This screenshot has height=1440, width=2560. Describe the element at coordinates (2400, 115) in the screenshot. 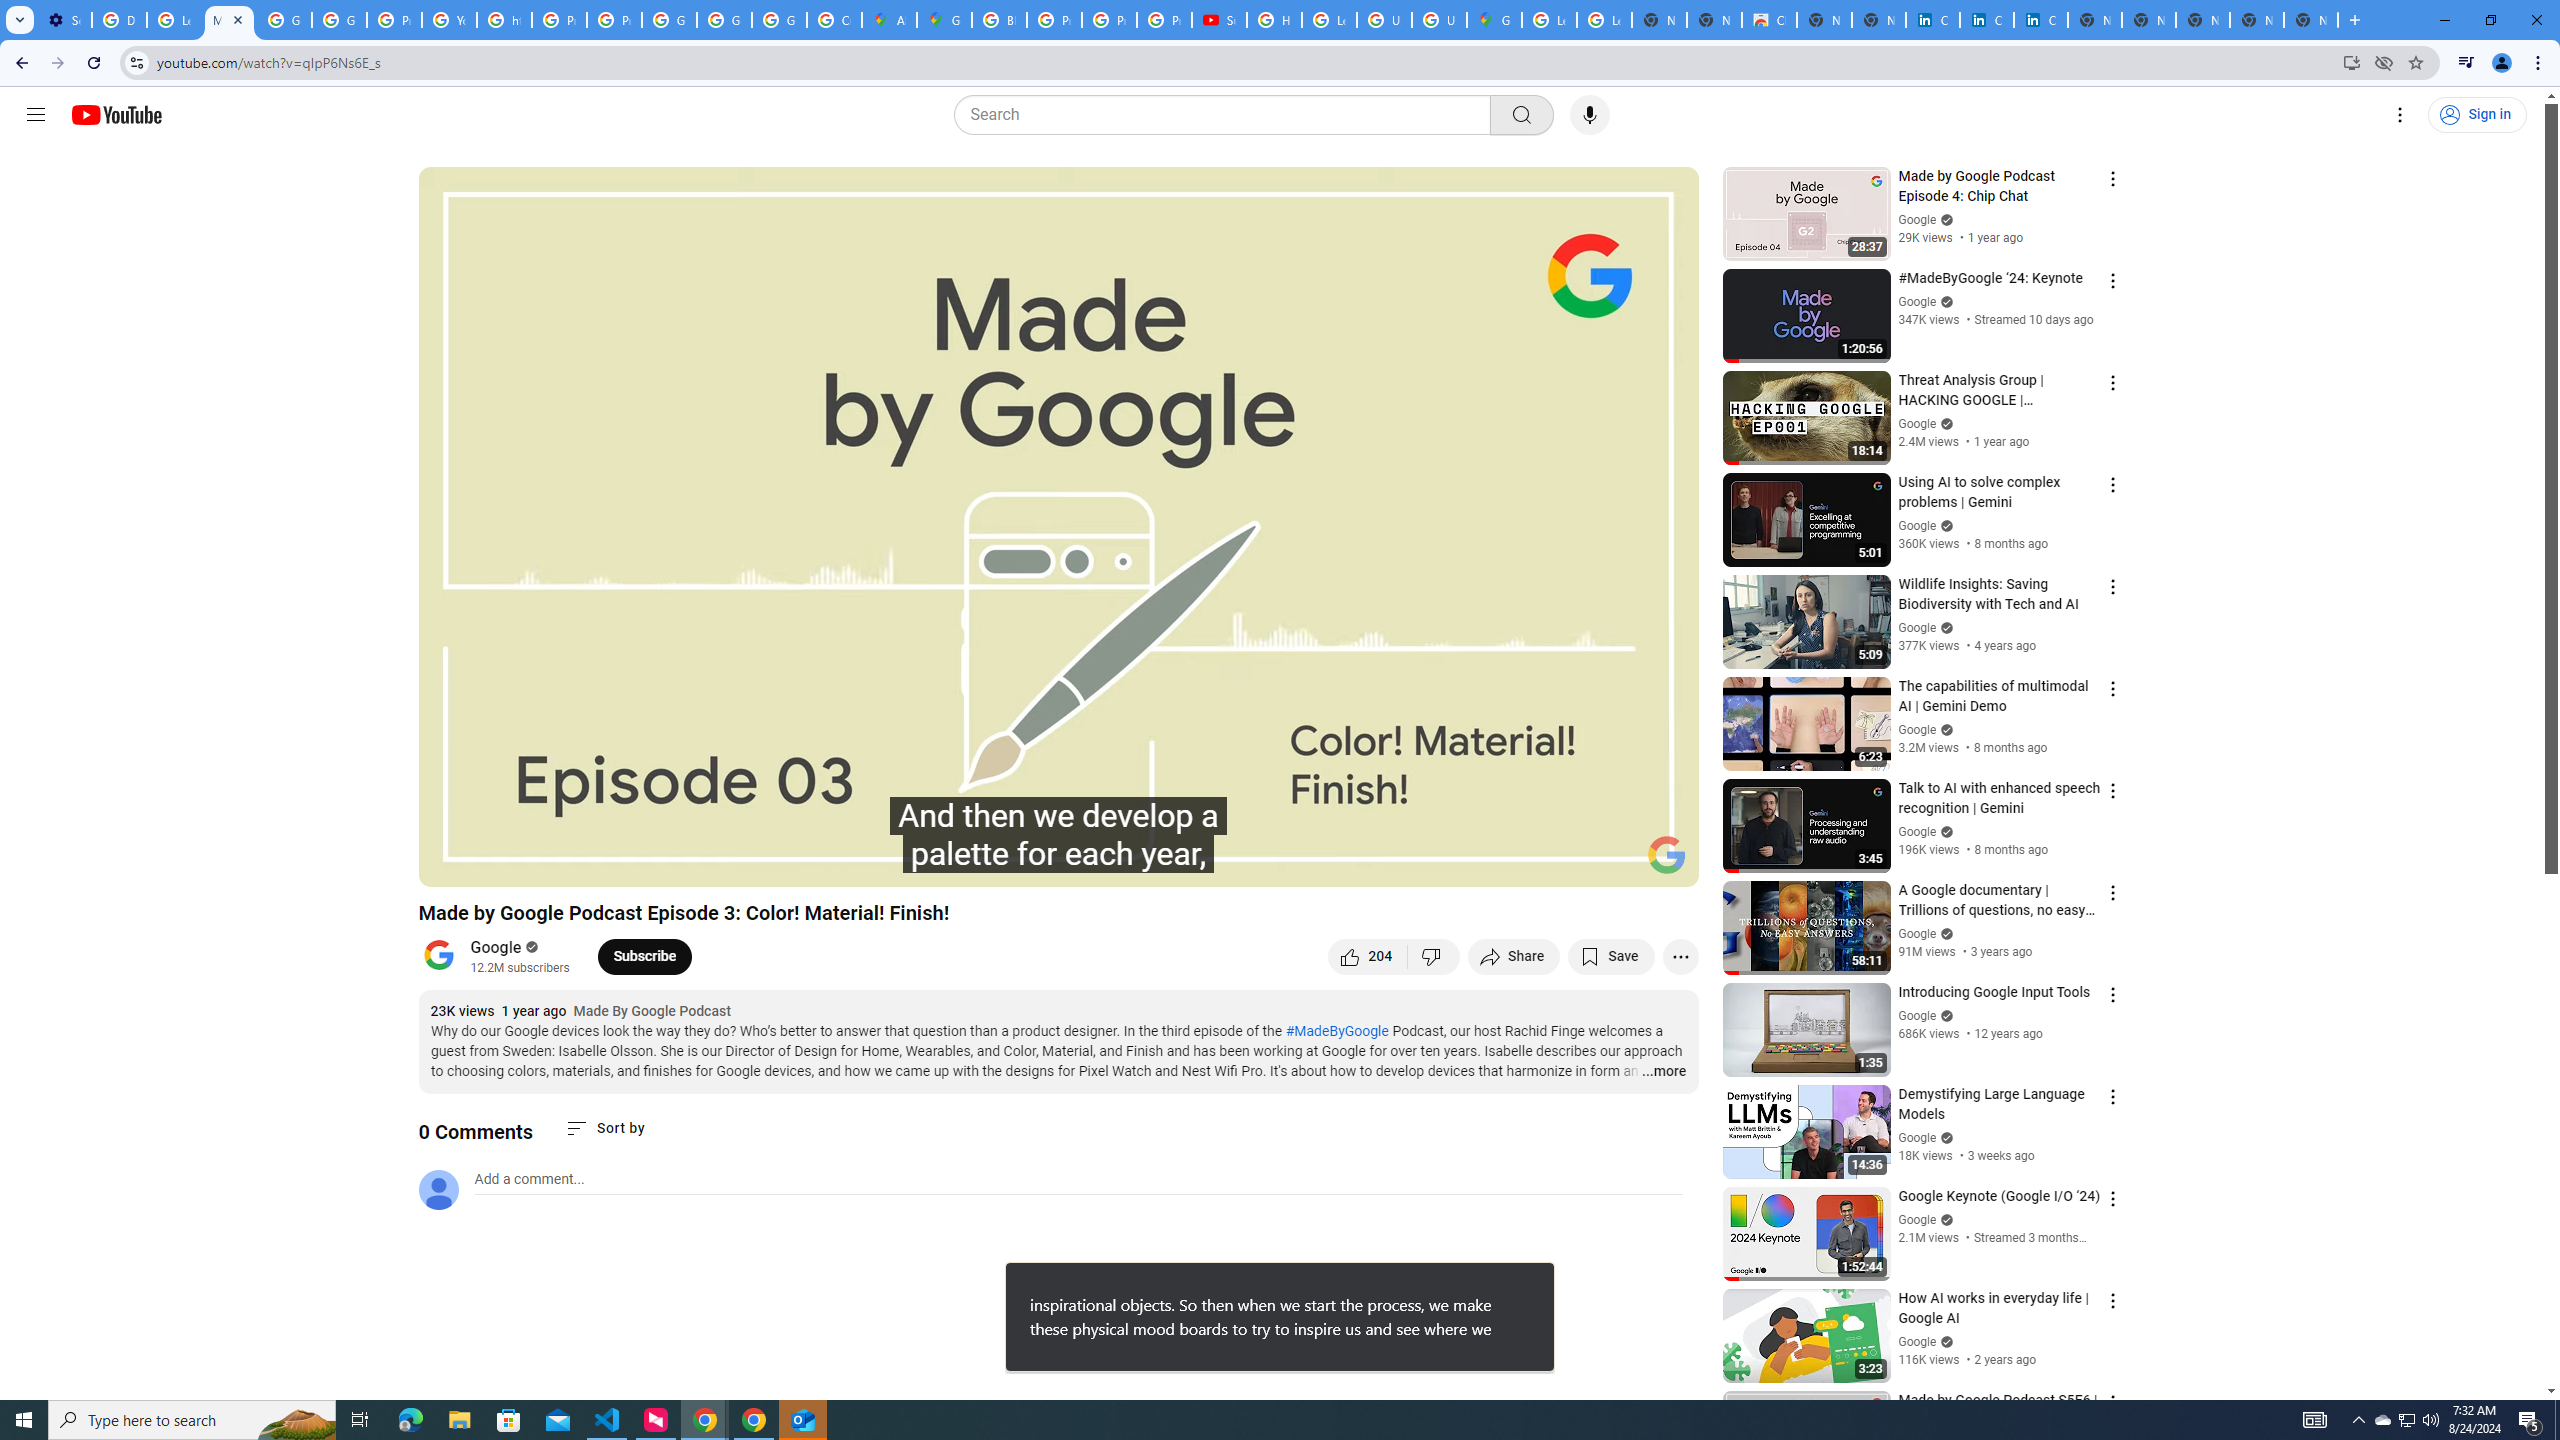

I see `Settings` at that location.